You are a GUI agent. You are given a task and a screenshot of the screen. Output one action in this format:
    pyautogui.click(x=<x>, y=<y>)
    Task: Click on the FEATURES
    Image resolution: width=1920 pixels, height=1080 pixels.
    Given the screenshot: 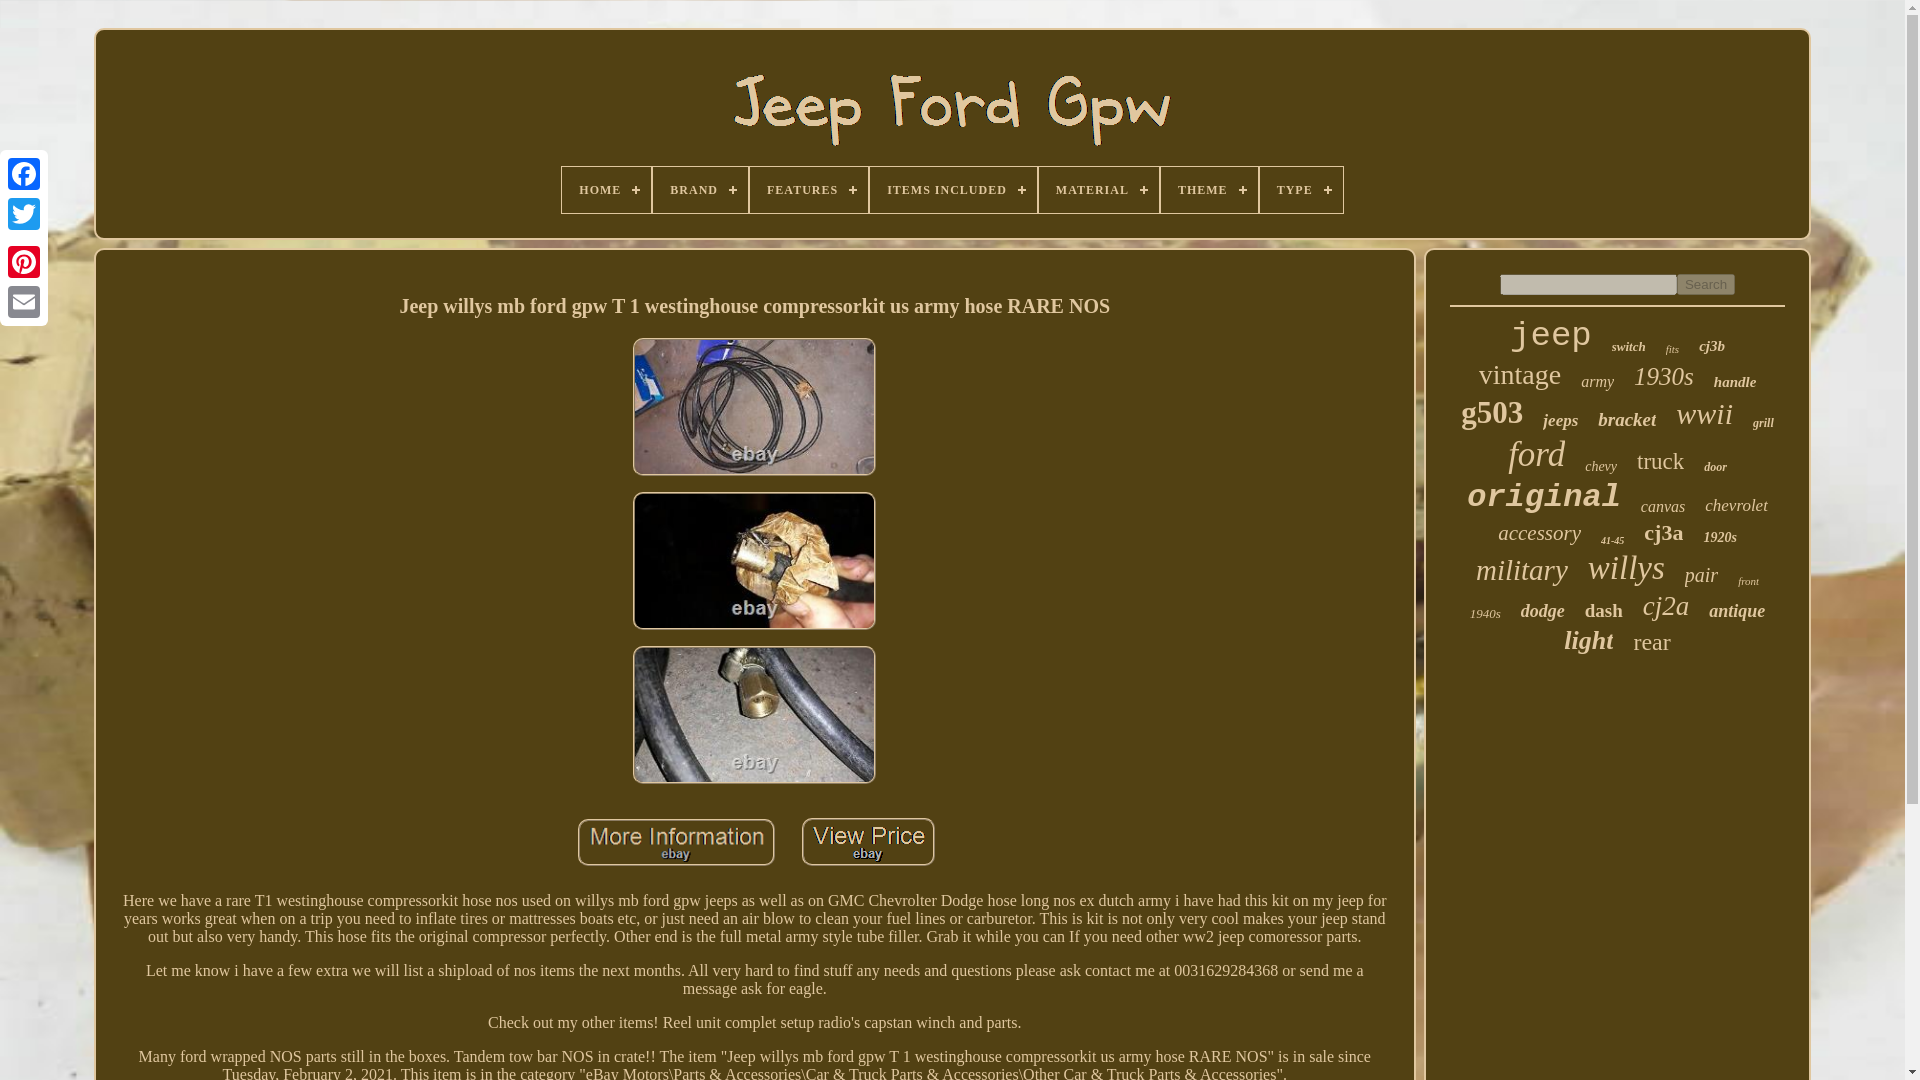 What is the action you would take?
    pyautogui.click(x=808, y=190)
    